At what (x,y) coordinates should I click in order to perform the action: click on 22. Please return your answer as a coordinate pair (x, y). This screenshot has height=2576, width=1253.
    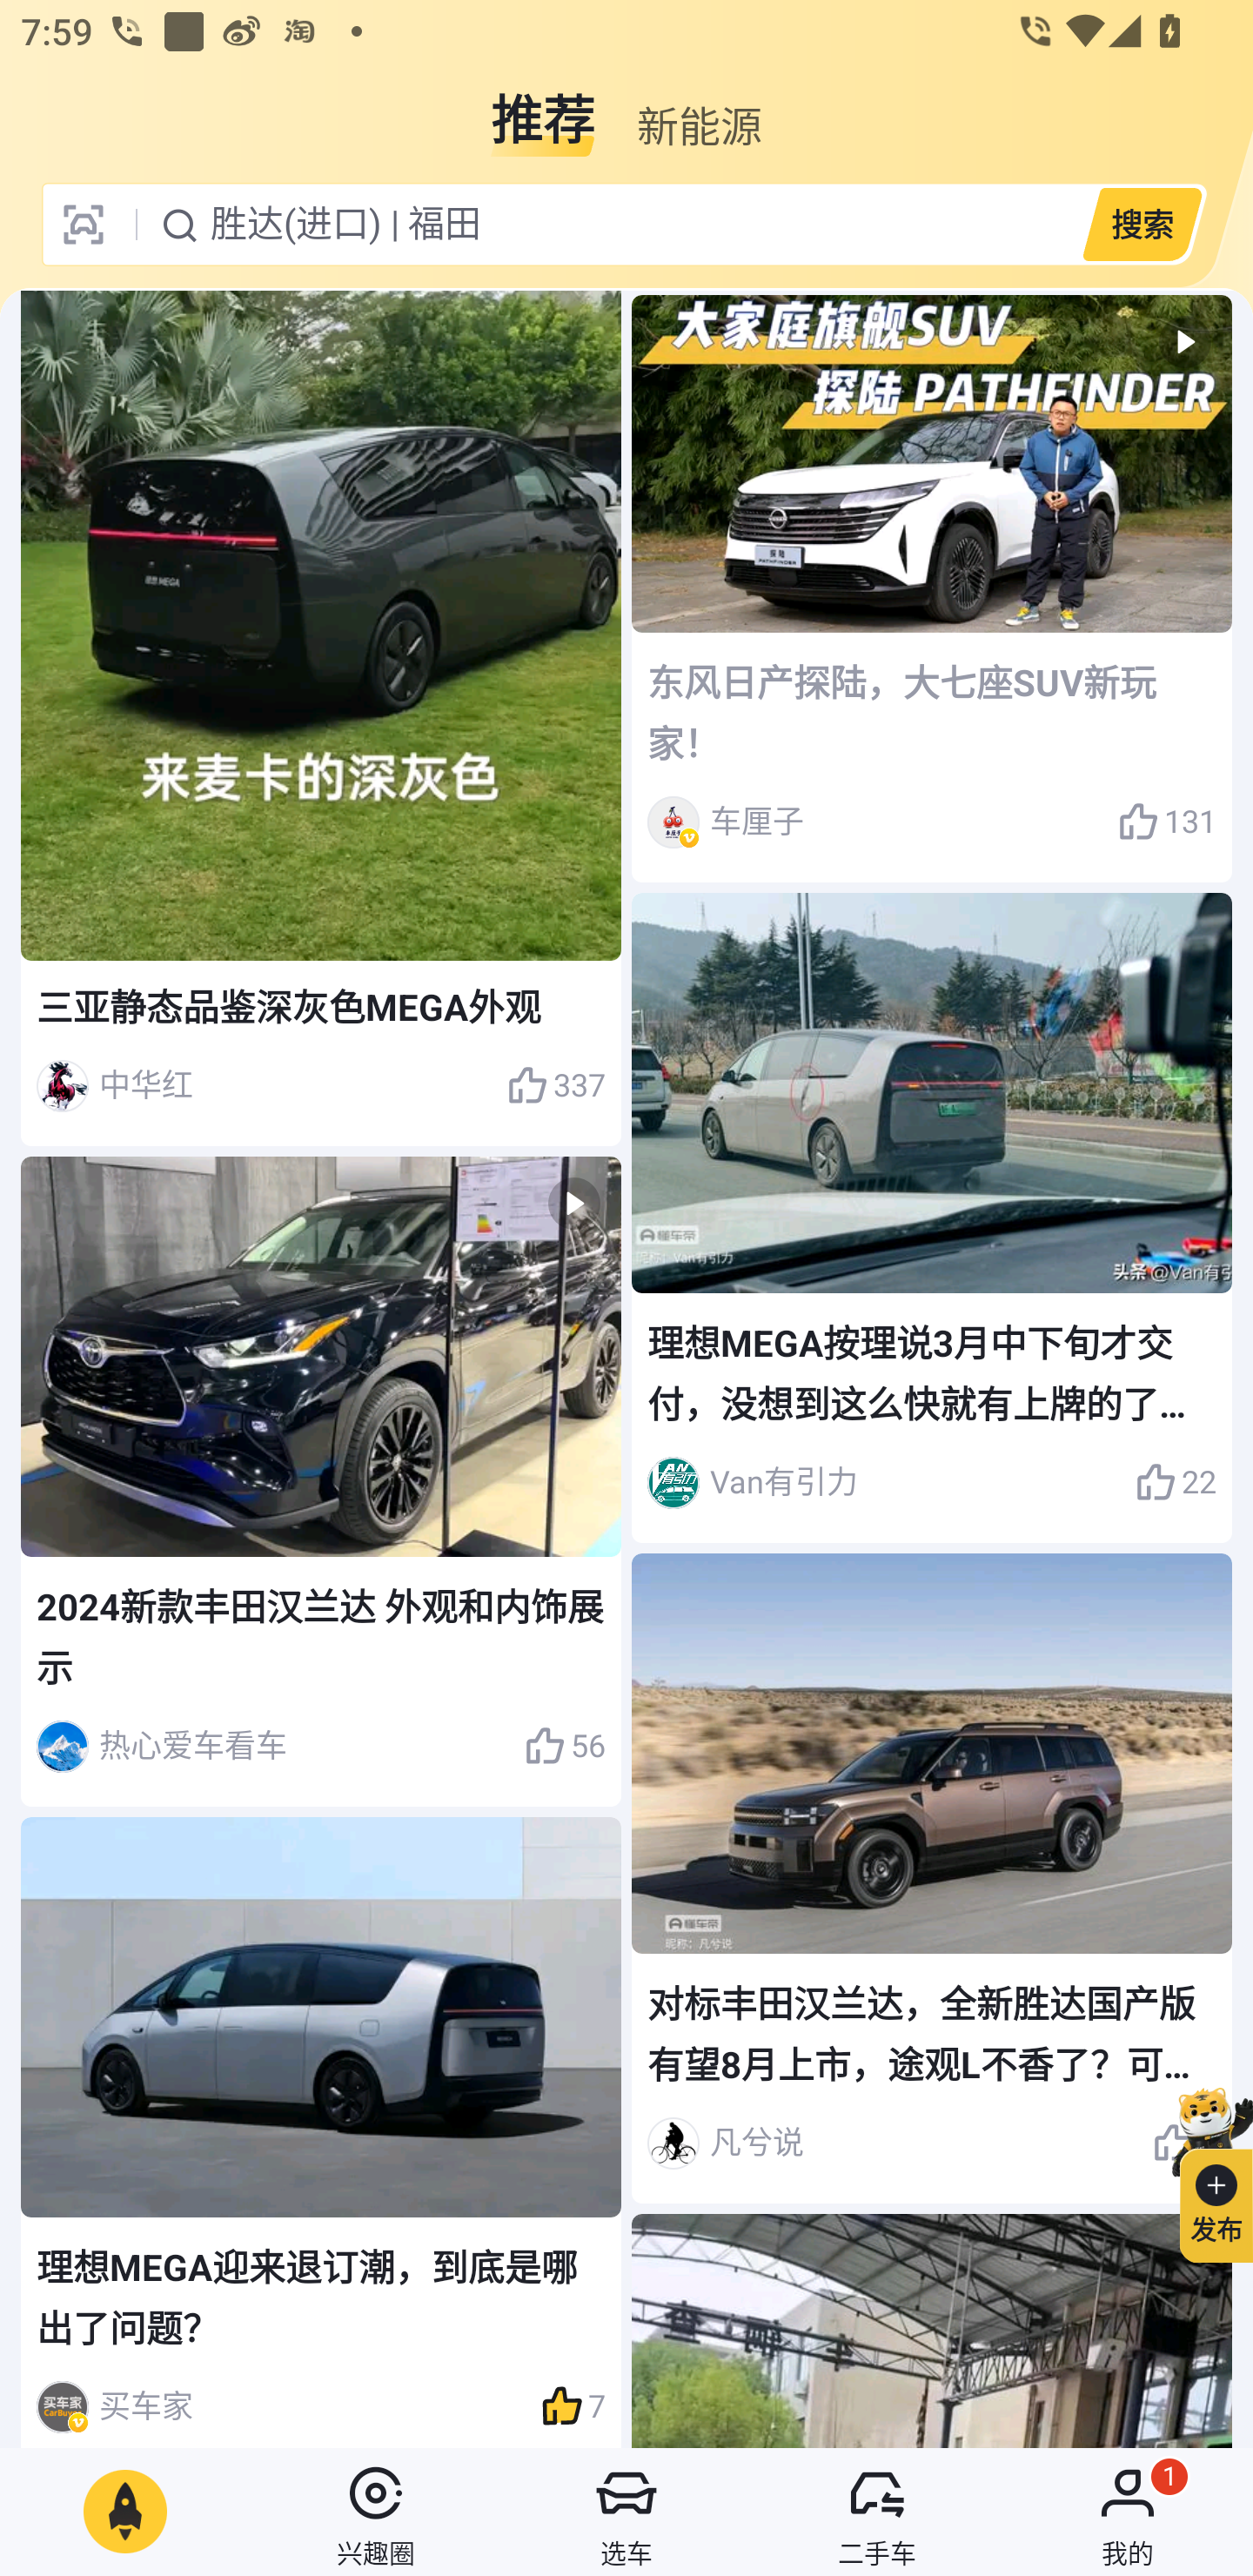
    Looking at the image, I should click on (1176, 1482).